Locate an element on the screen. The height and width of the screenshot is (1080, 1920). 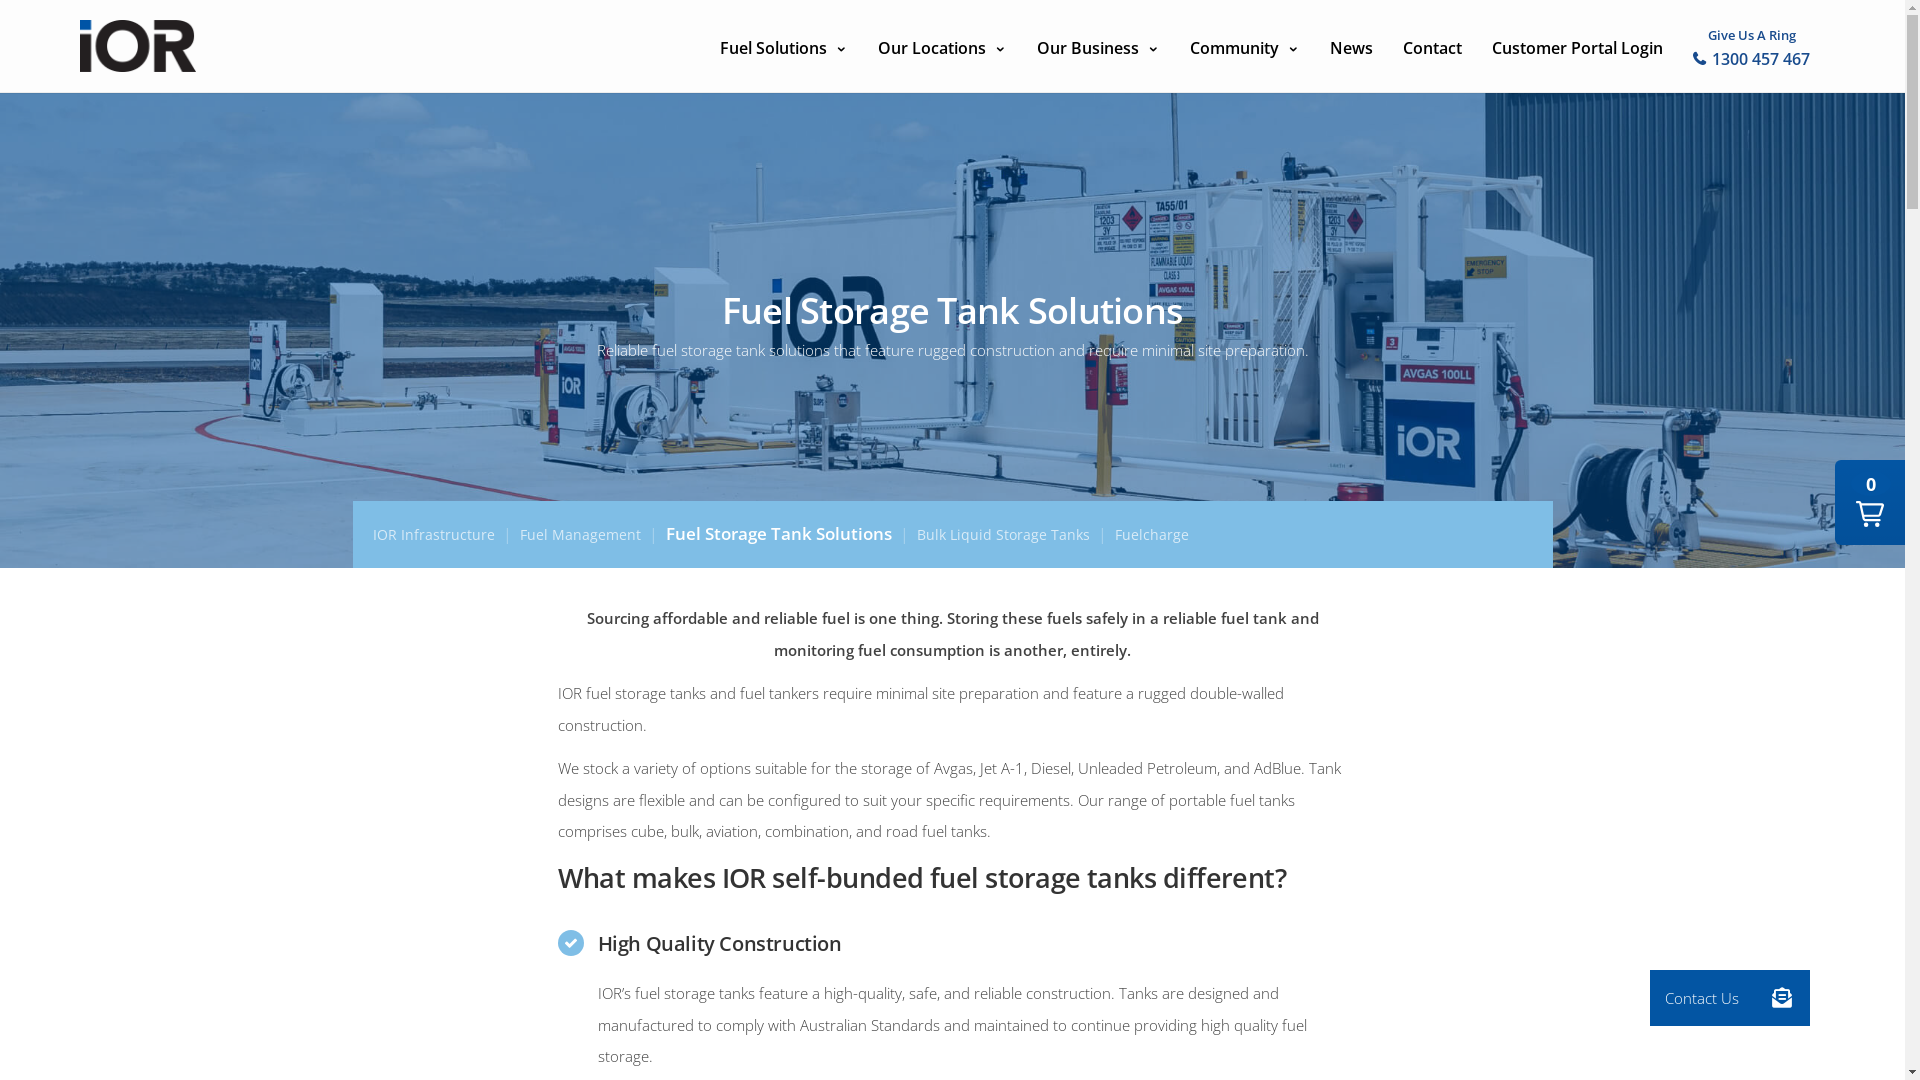
0 is located at coordinates (1870, 502).